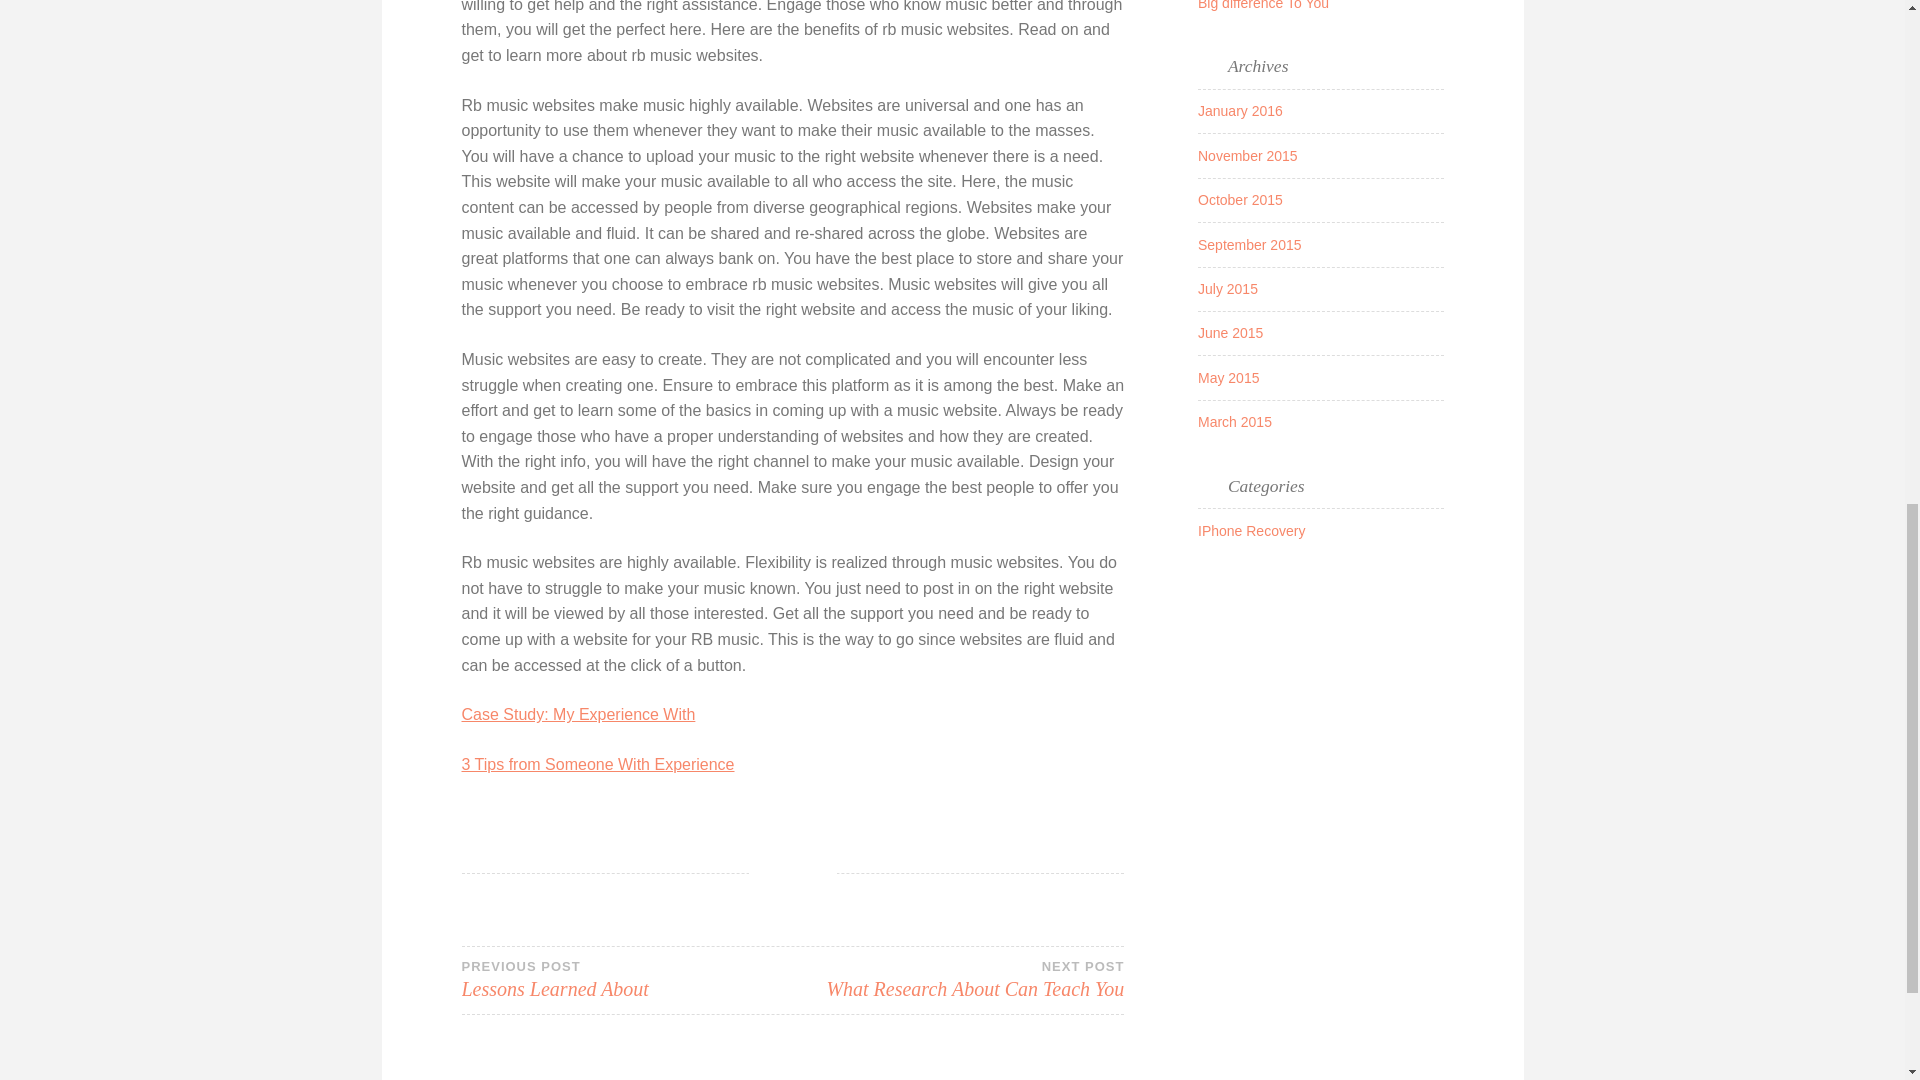 This screenshot has height=1080, width=1920. Describe the element at coordinates (1234, 421) in the screenshot. I see `IPhone Recovery` at that location.